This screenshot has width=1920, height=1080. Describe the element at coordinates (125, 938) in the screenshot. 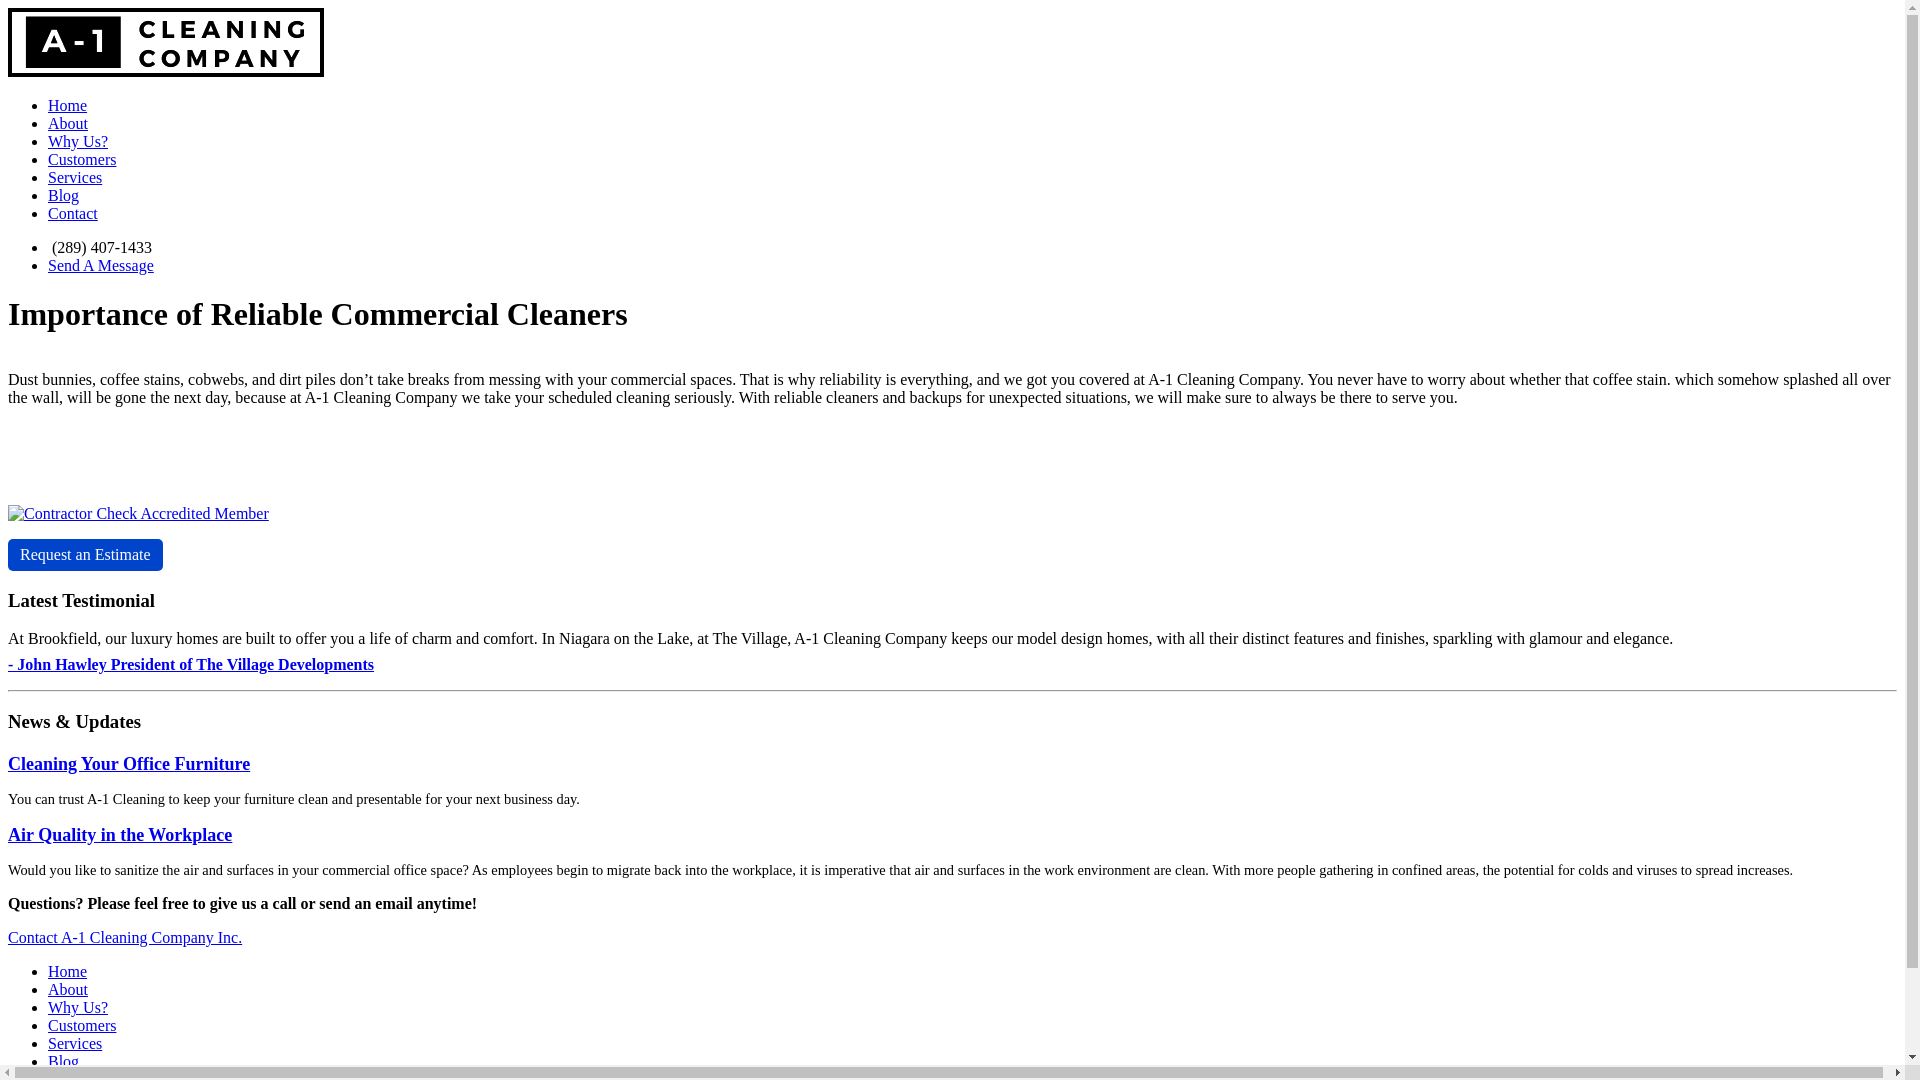

I see `Contact A-1 Cleaning Company Inc.` at that location.